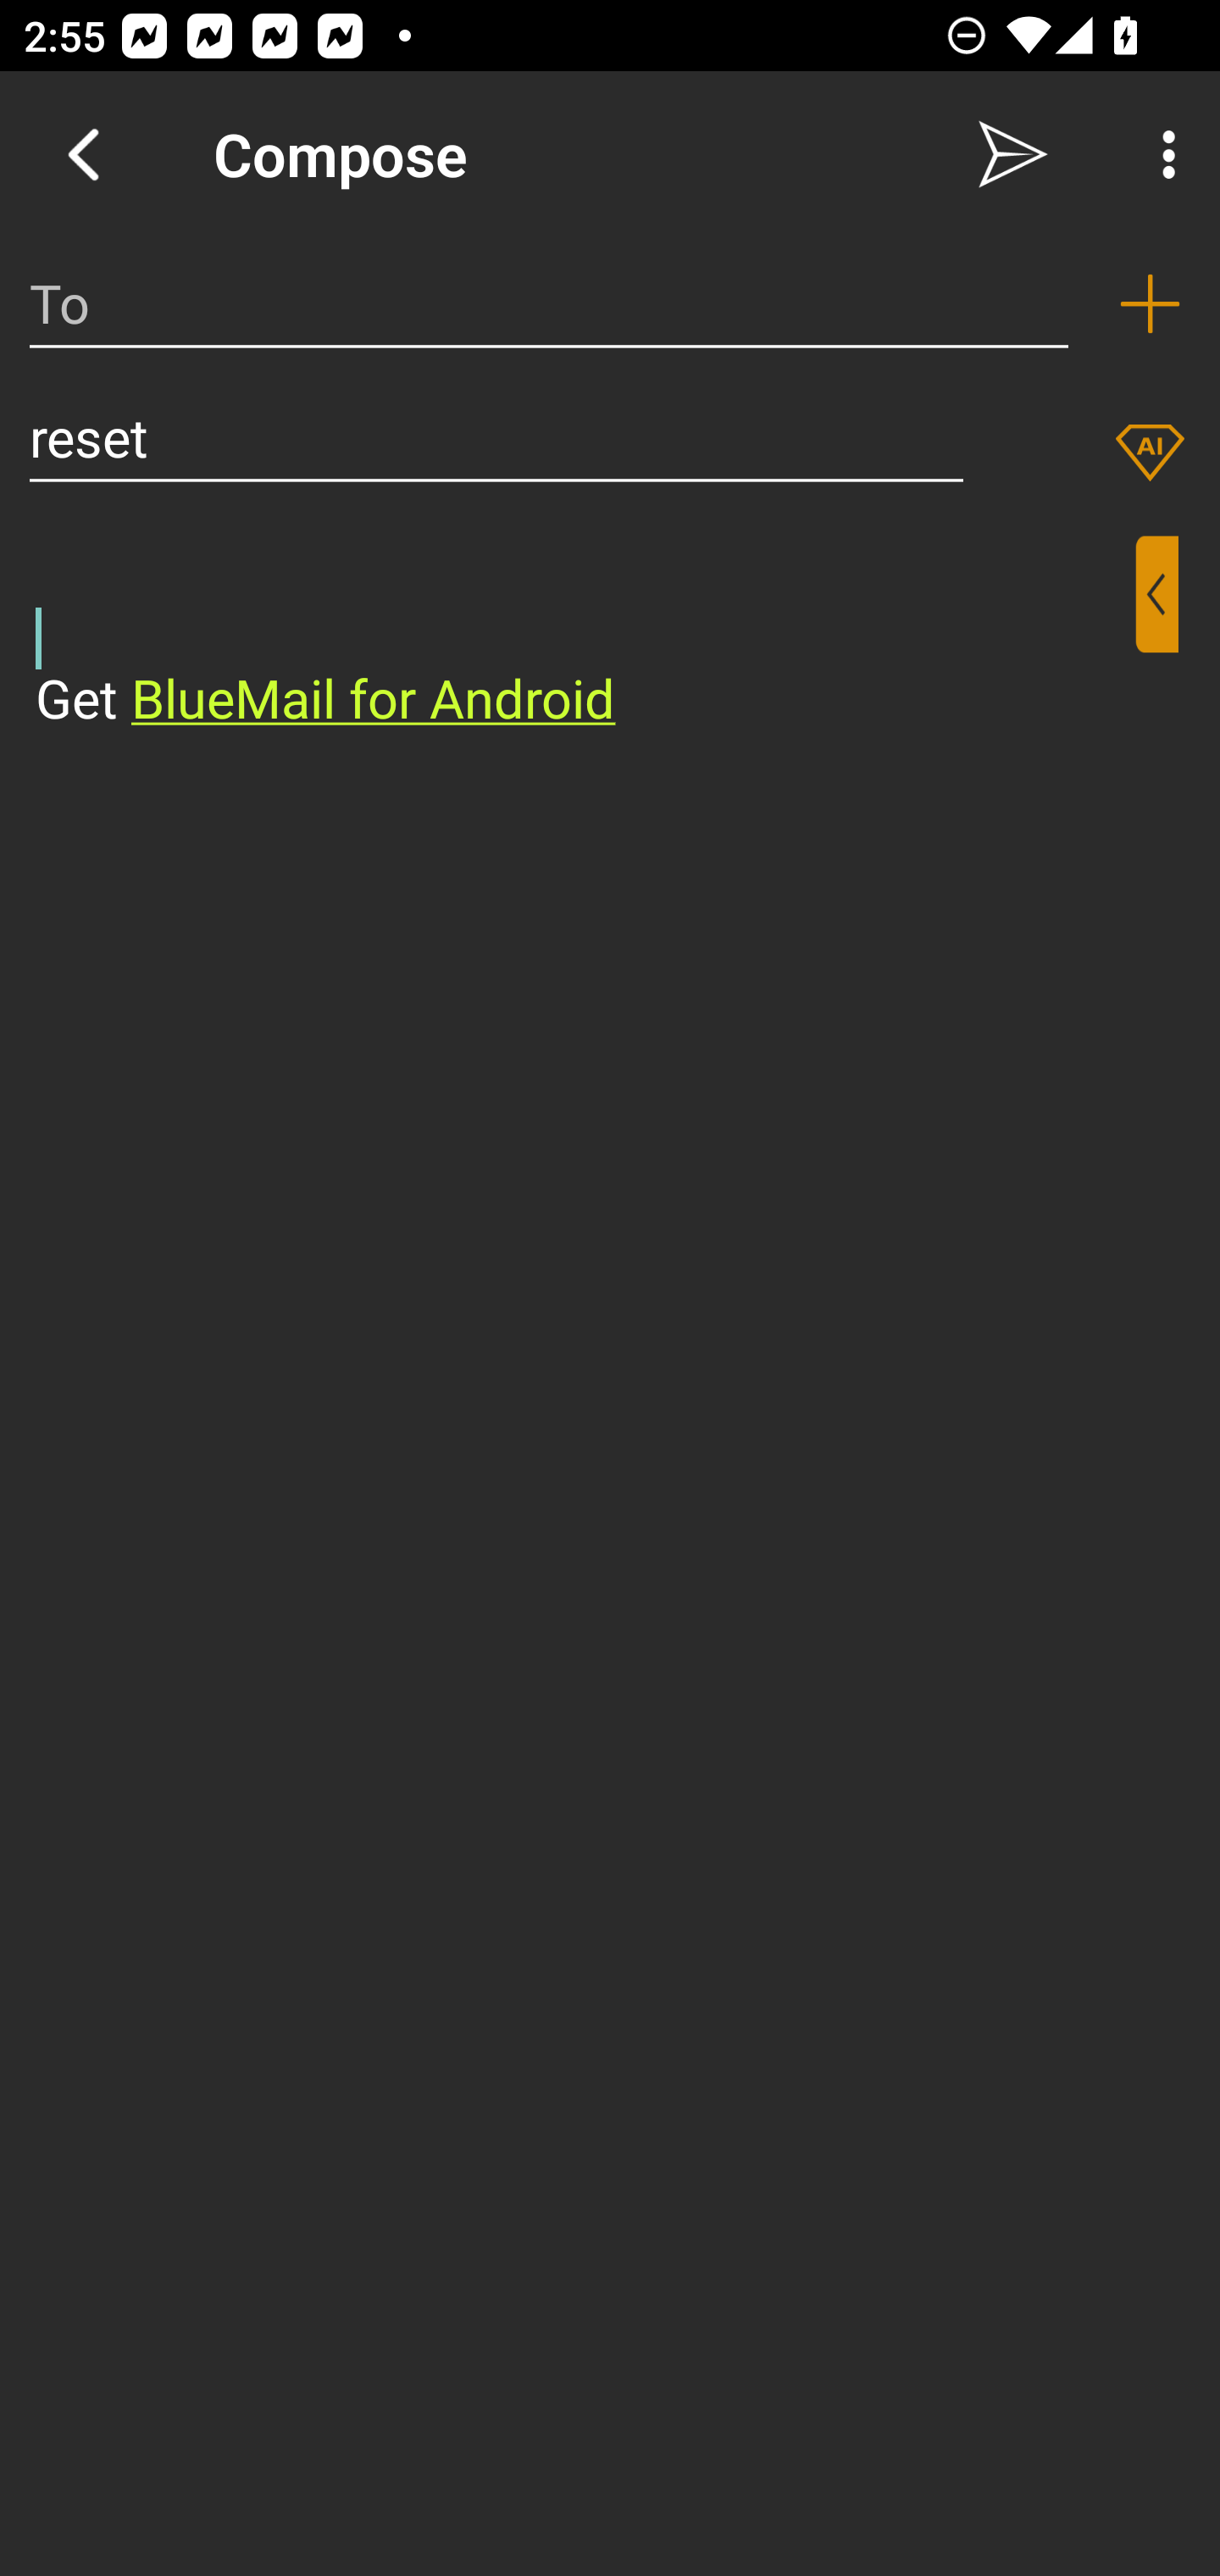 The image size is (1220, 2576). What do you see at coordinates (83, 154) in the screenshot?
I see `Navigate up` at bounding box center [83, 154].